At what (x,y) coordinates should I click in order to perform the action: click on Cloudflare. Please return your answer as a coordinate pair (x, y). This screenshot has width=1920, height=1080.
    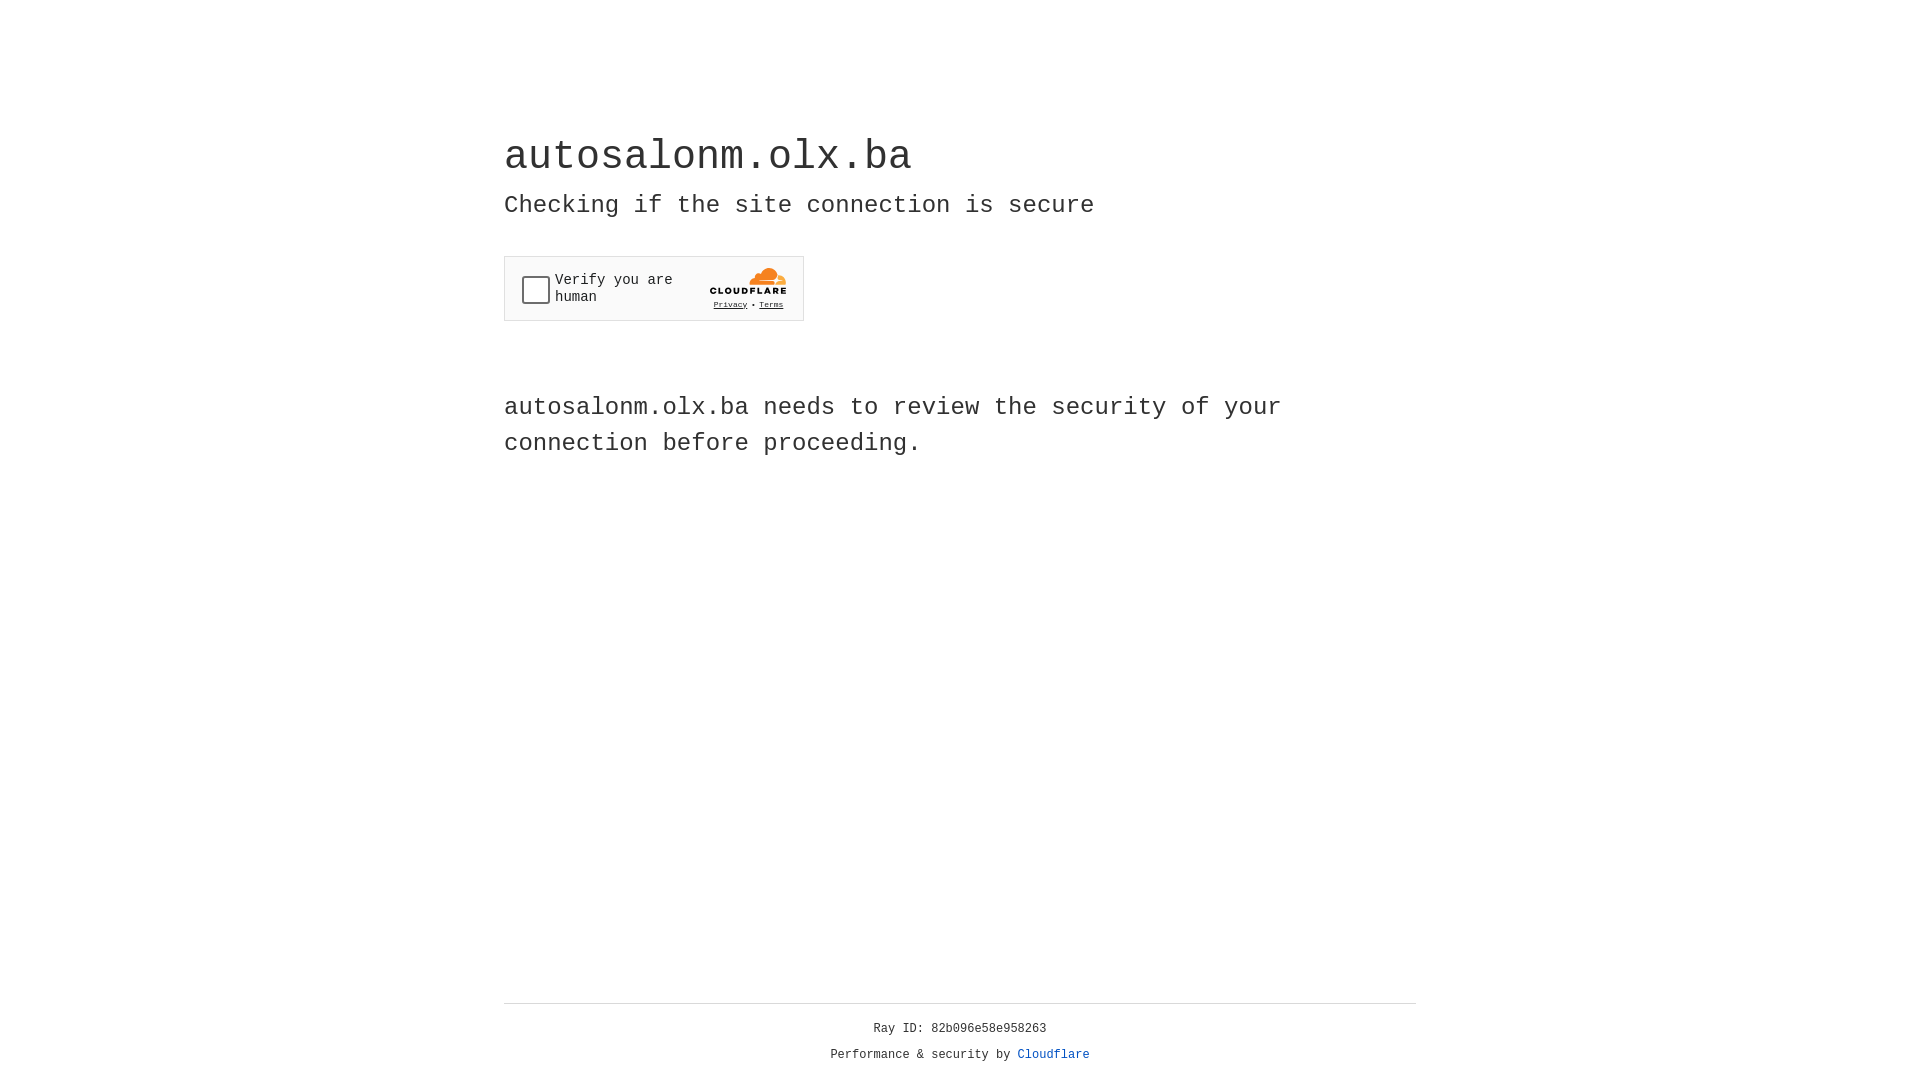
    Looking at the image, I should click on (1054, 1055).